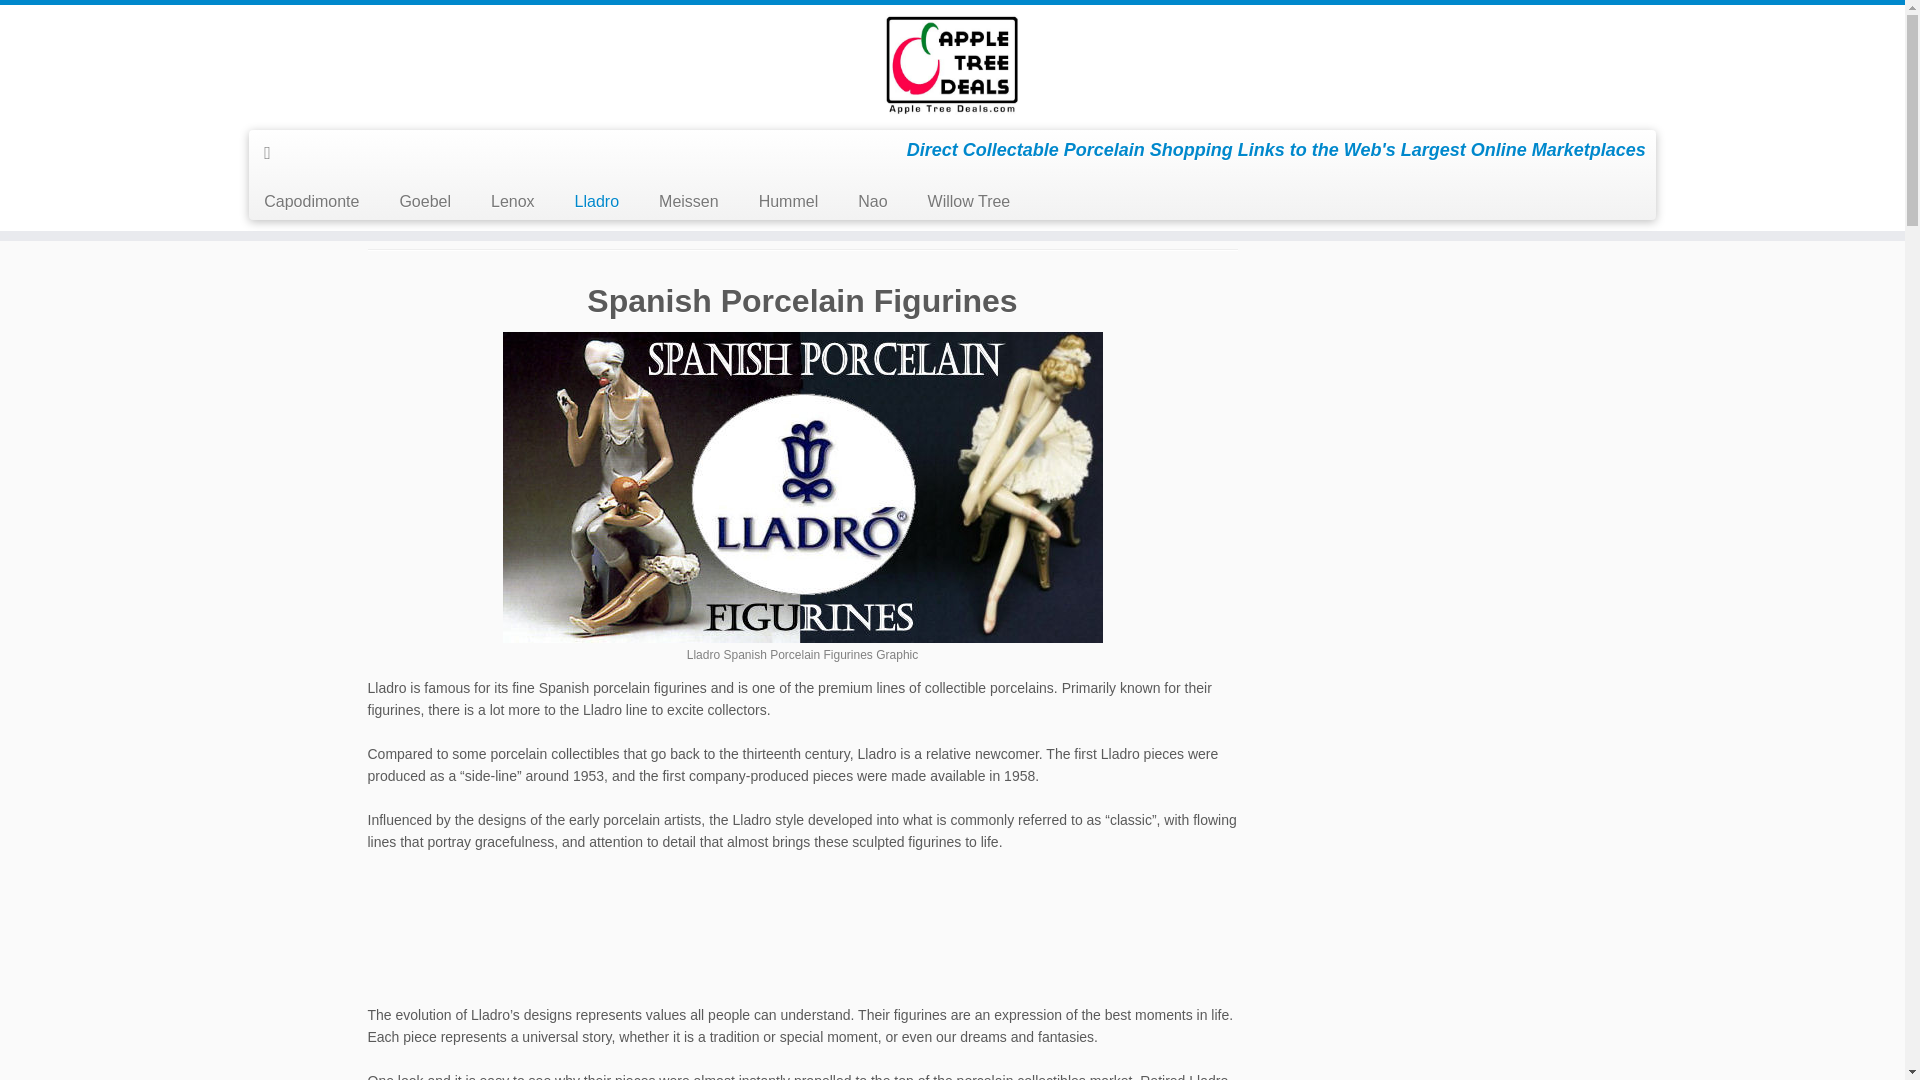 The image size is (1920, 1080). What do you see at coordinates (789, 202) in the screenshot?
I see `Hummel` at bounding box center [789, 202].